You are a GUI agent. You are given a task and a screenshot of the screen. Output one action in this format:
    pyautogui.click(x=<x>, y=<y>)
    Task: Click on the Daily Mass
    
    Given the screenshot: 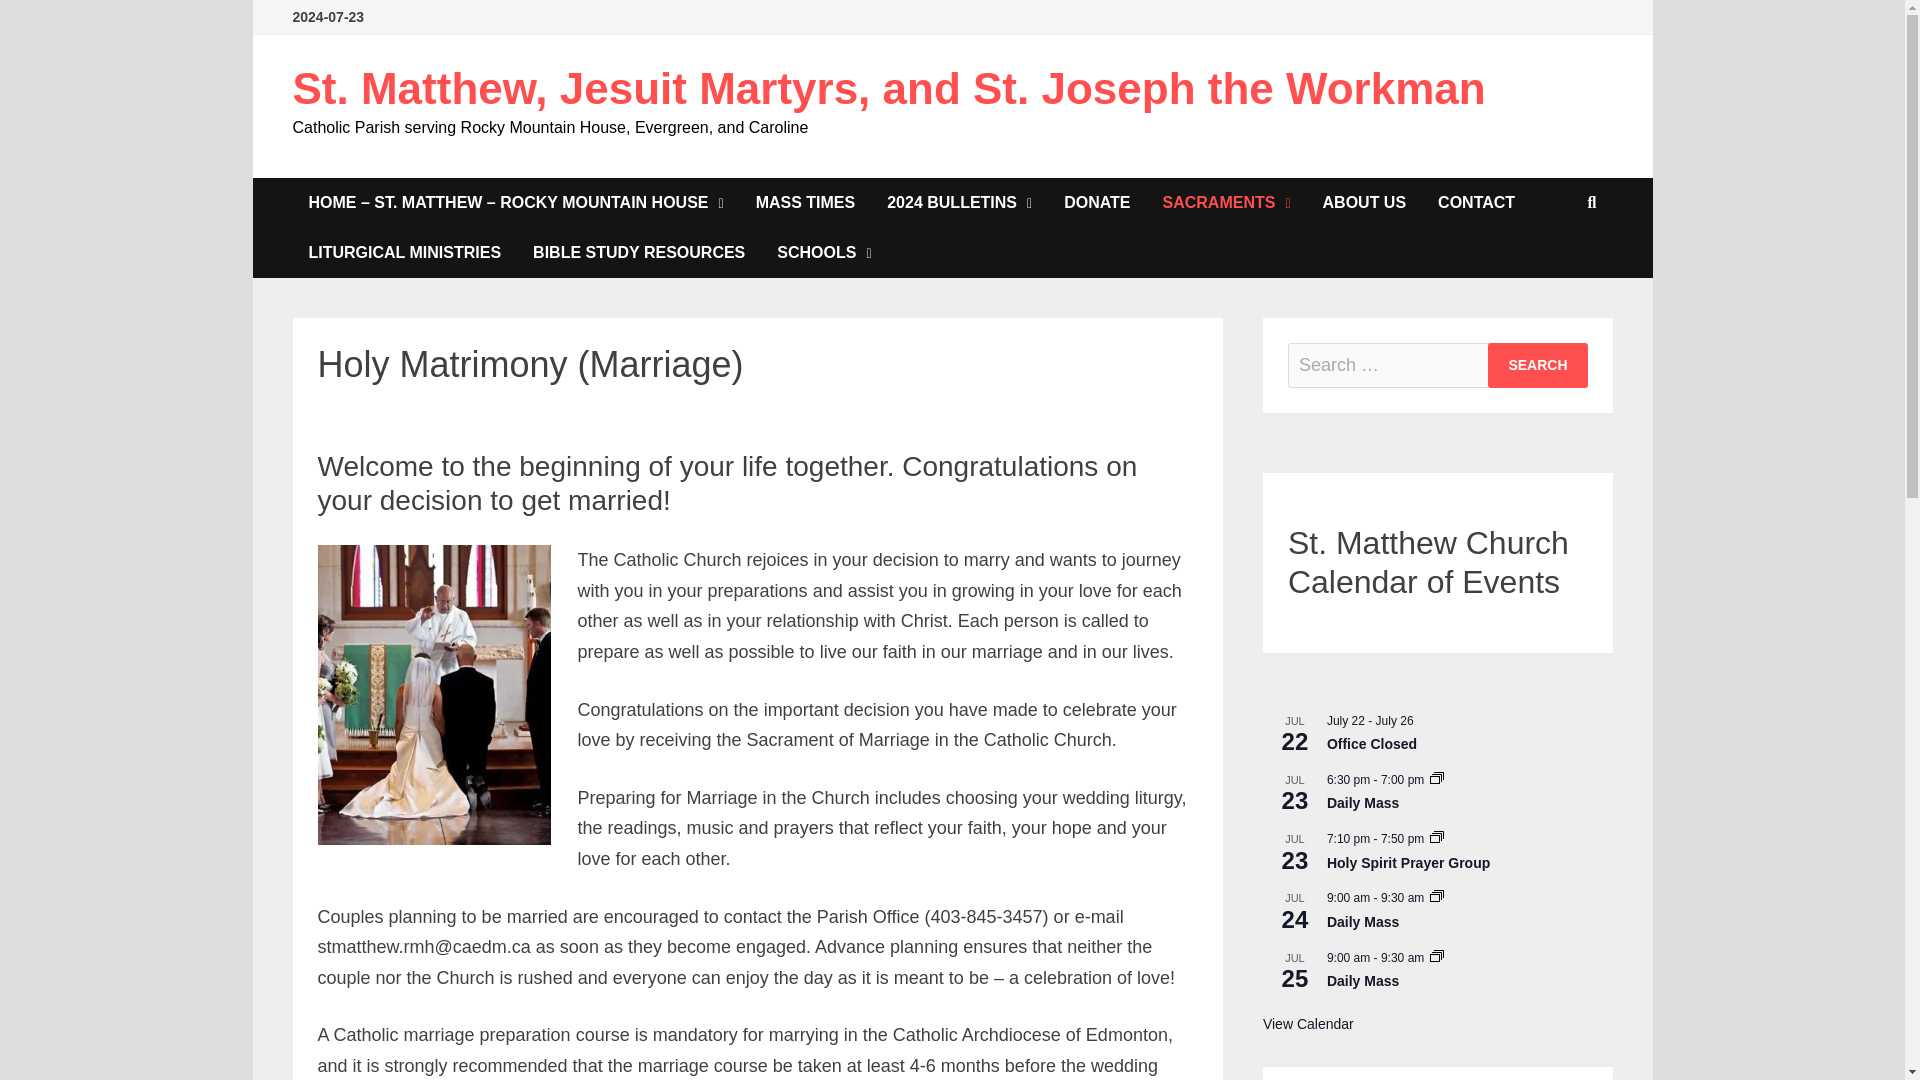 What is the action you would take?
    pyautogui.click(x=1362, y=922)
    